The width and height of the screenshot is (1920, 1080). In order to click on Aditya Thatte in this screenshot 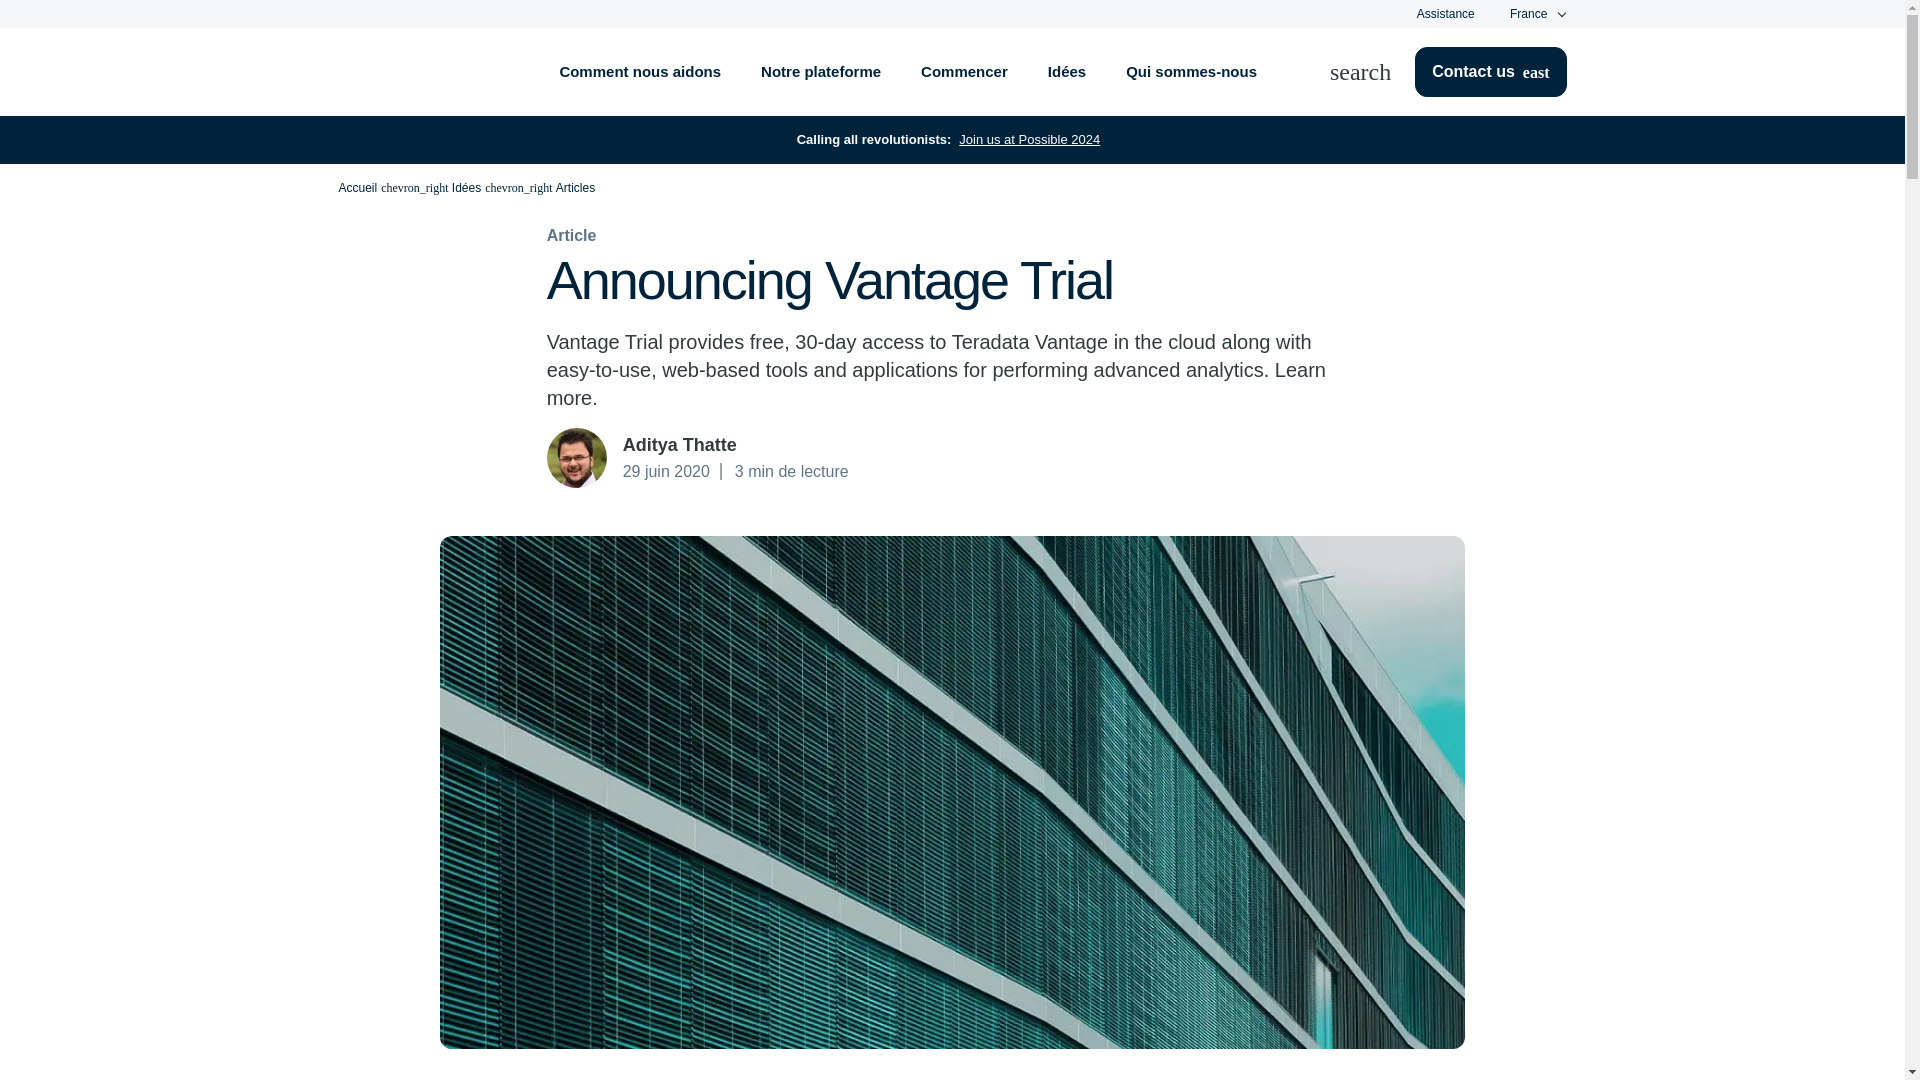, I will do `click(576, 458)`.